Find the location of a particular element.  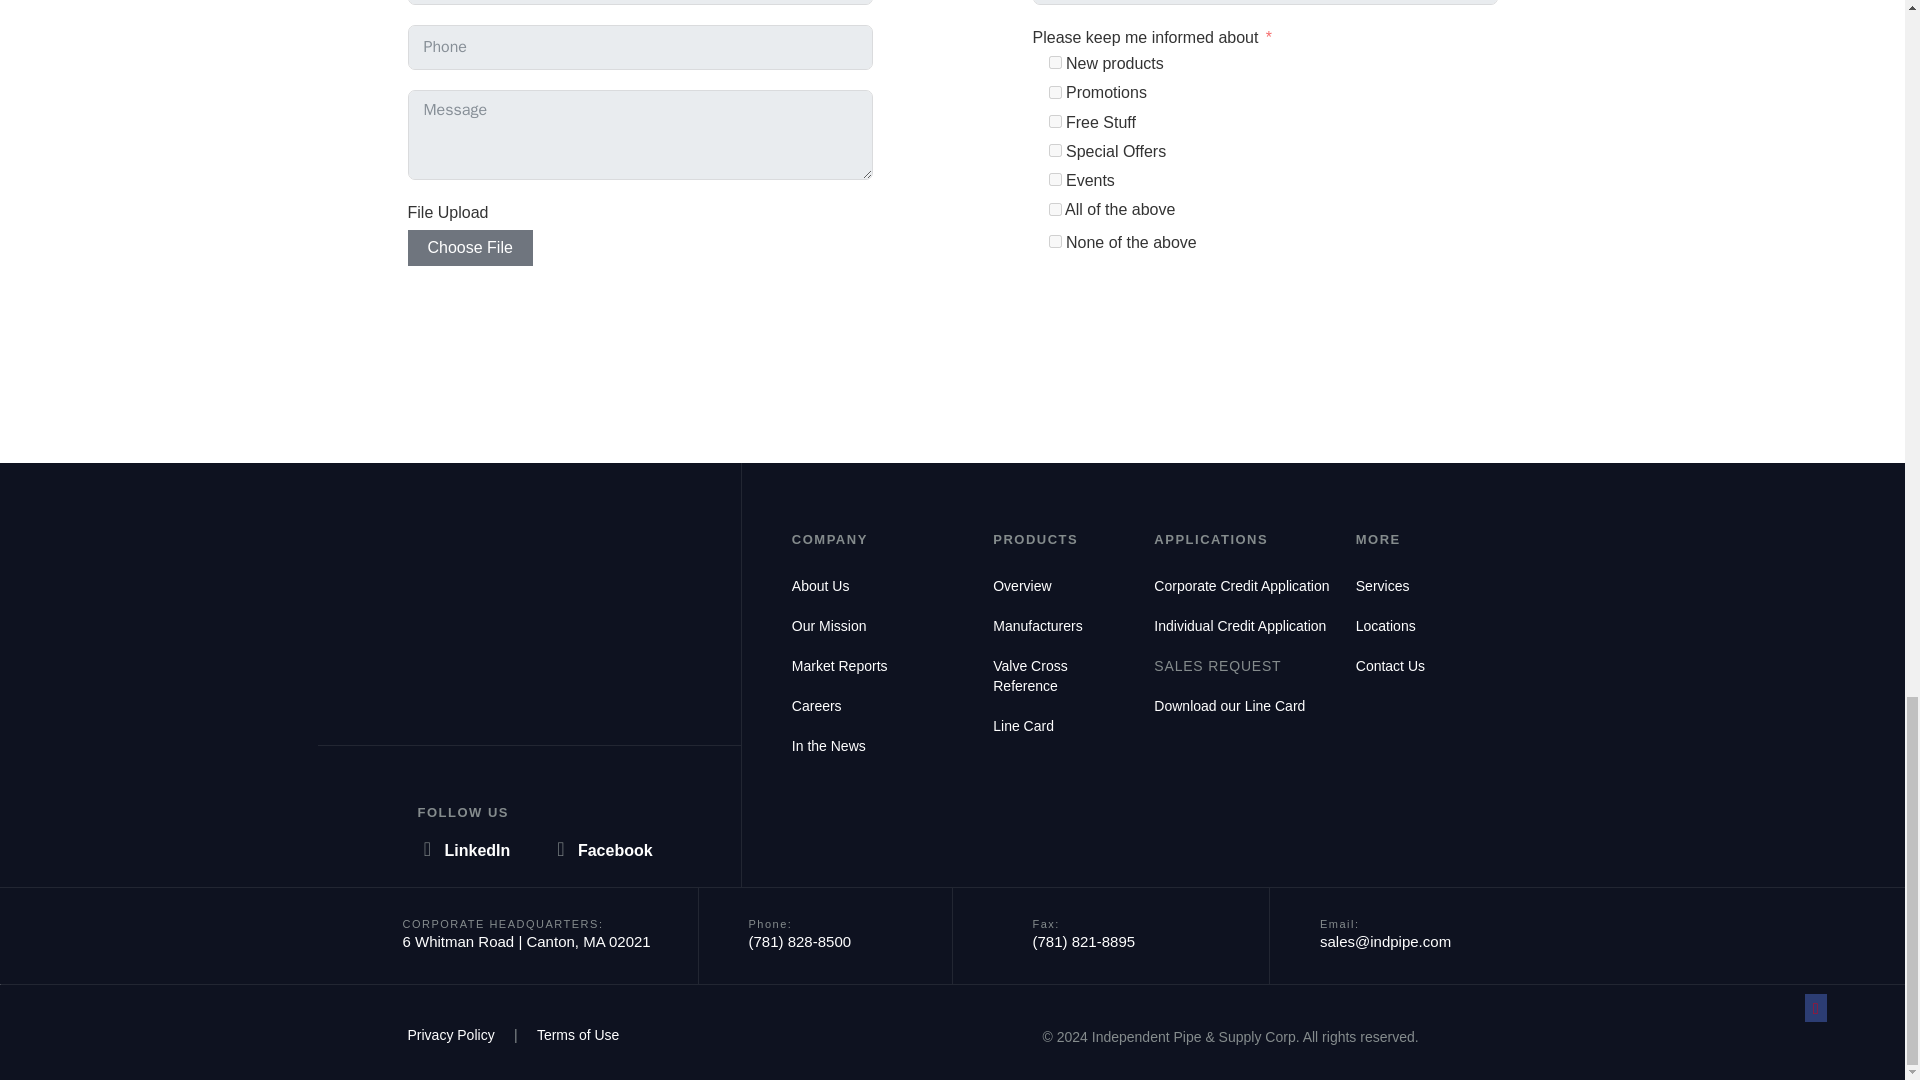

Special Offers is located at coordinates (1054, 150).